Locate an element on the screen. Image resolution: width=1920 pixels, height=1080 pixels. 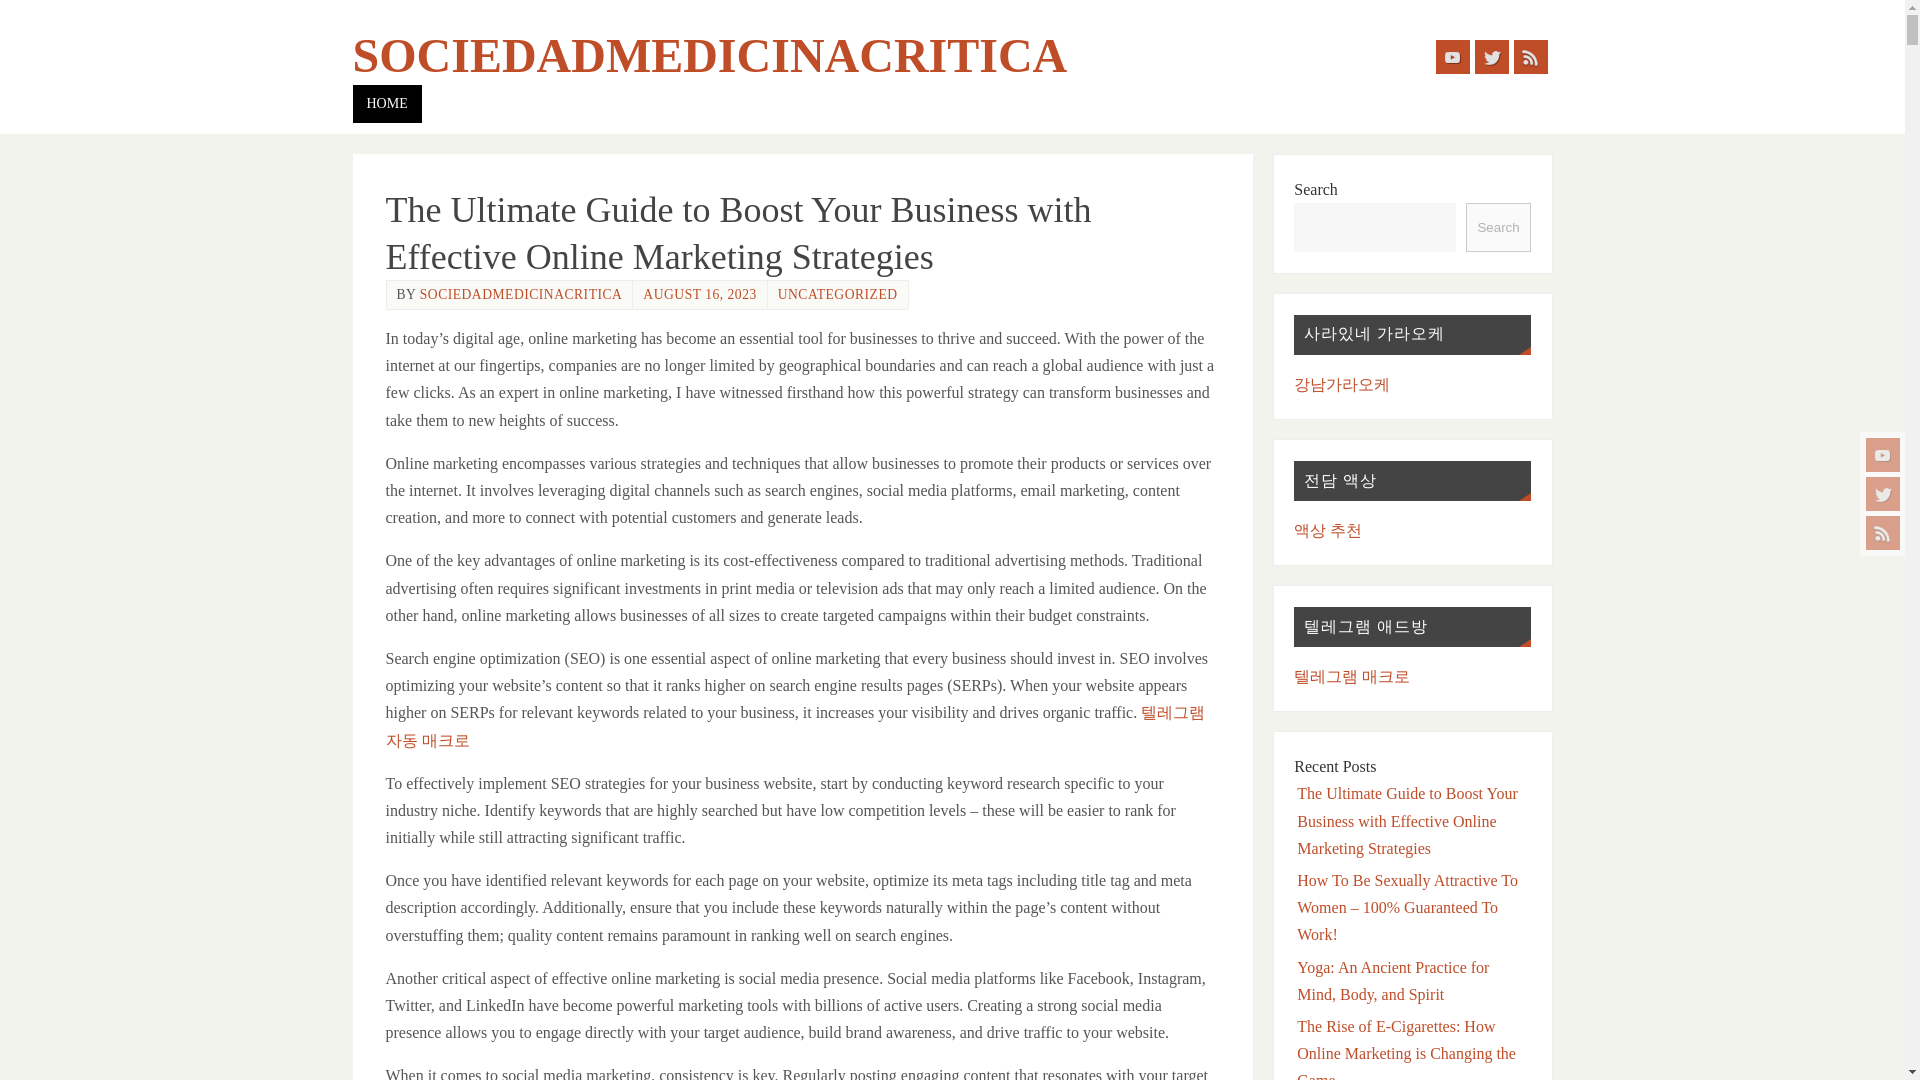
RSS is located at coordinates (1530, 56).